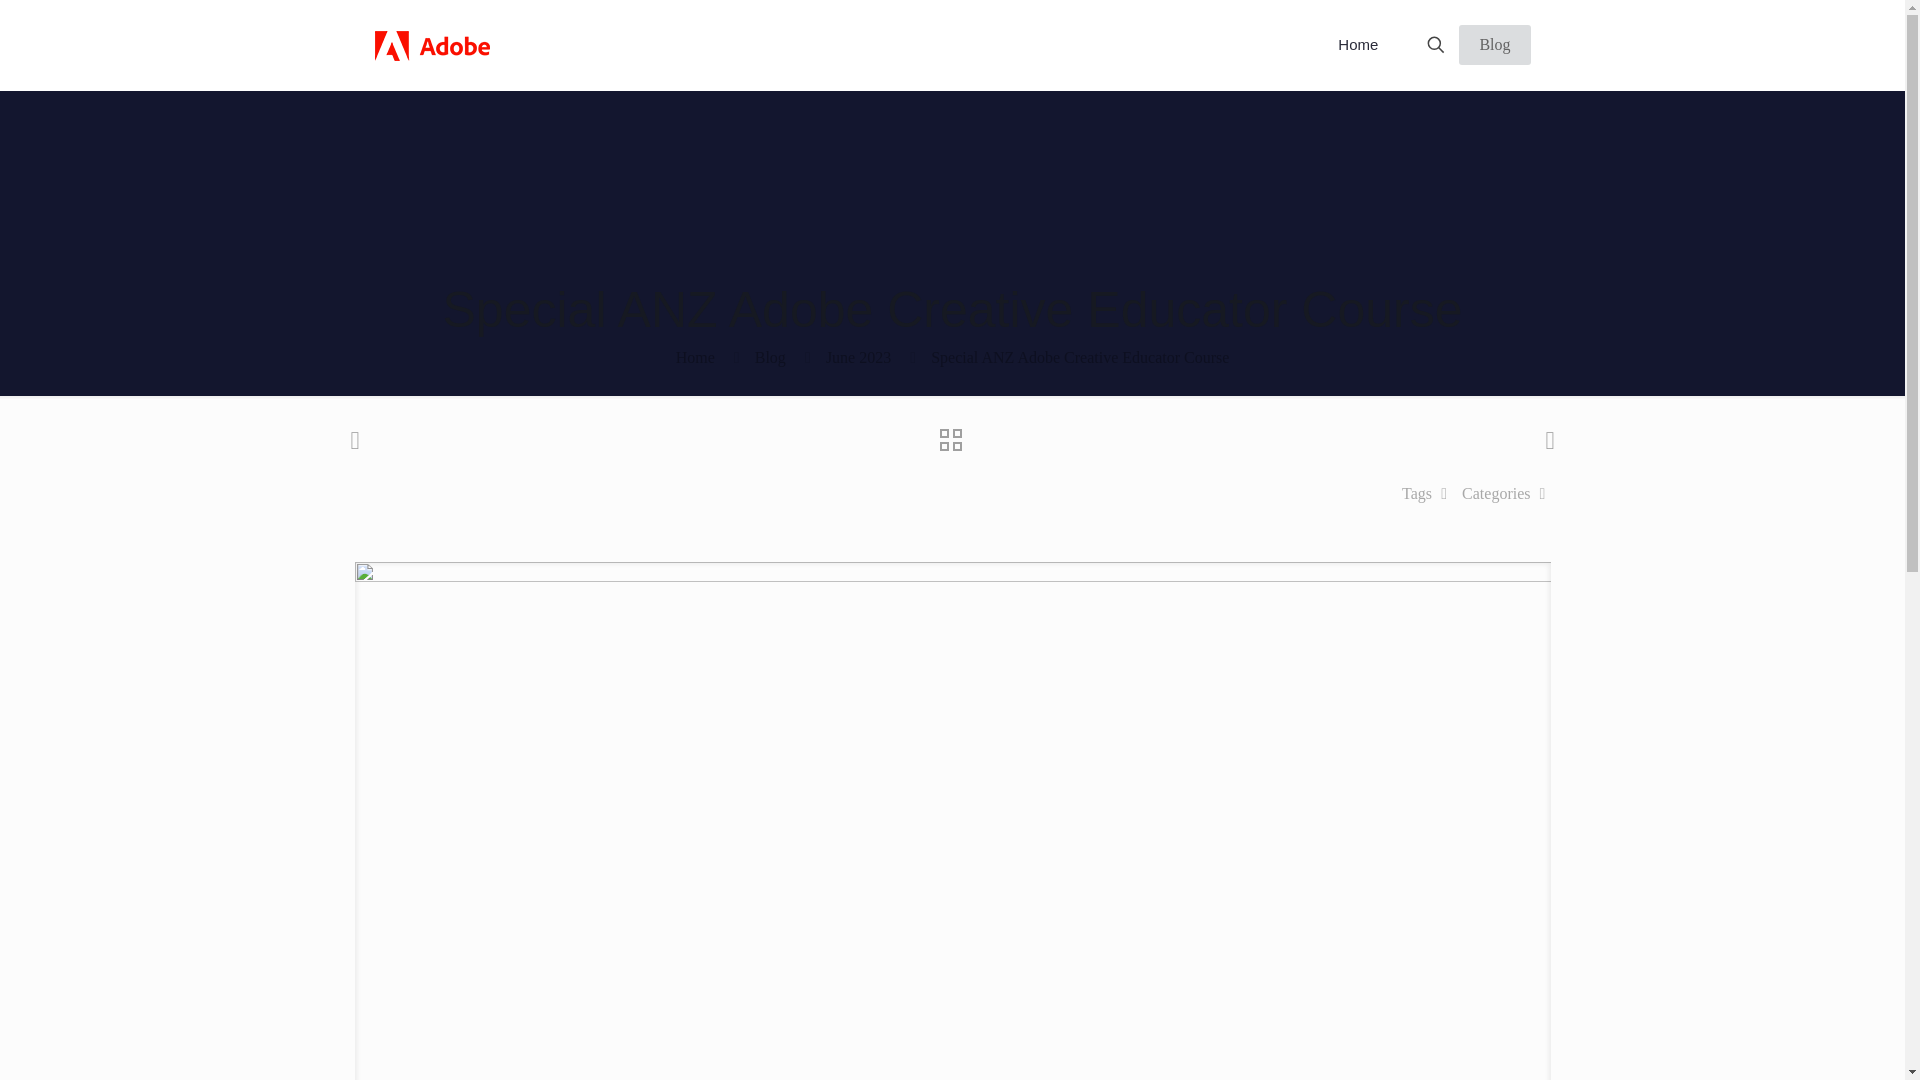 The image size is (1920, 1080). I want to click on June 2023, so click(858, 357).